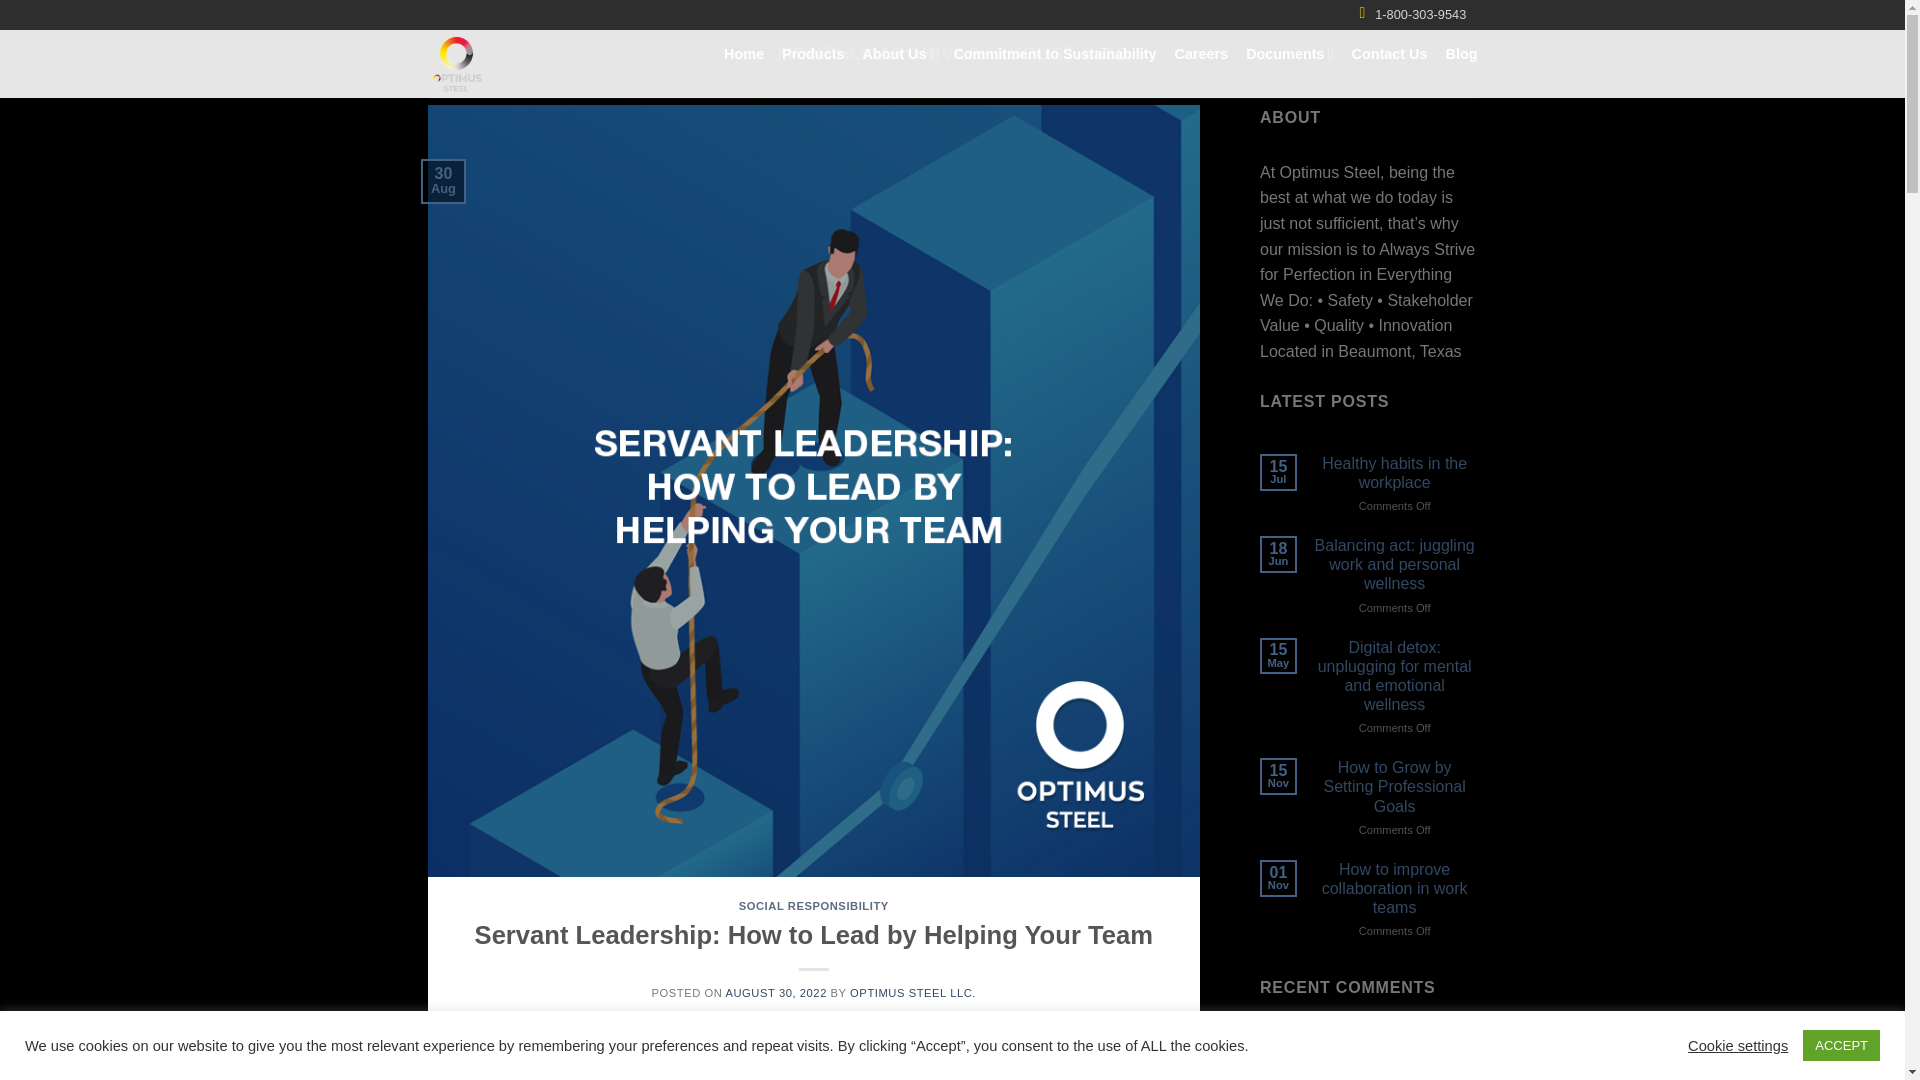 This screenshot has height=1080, width=1920. What do you see at coordinates (1054, 54) in the screenshot?
I see `Commitment to Sustainability` at bounding box center [1054, 54].